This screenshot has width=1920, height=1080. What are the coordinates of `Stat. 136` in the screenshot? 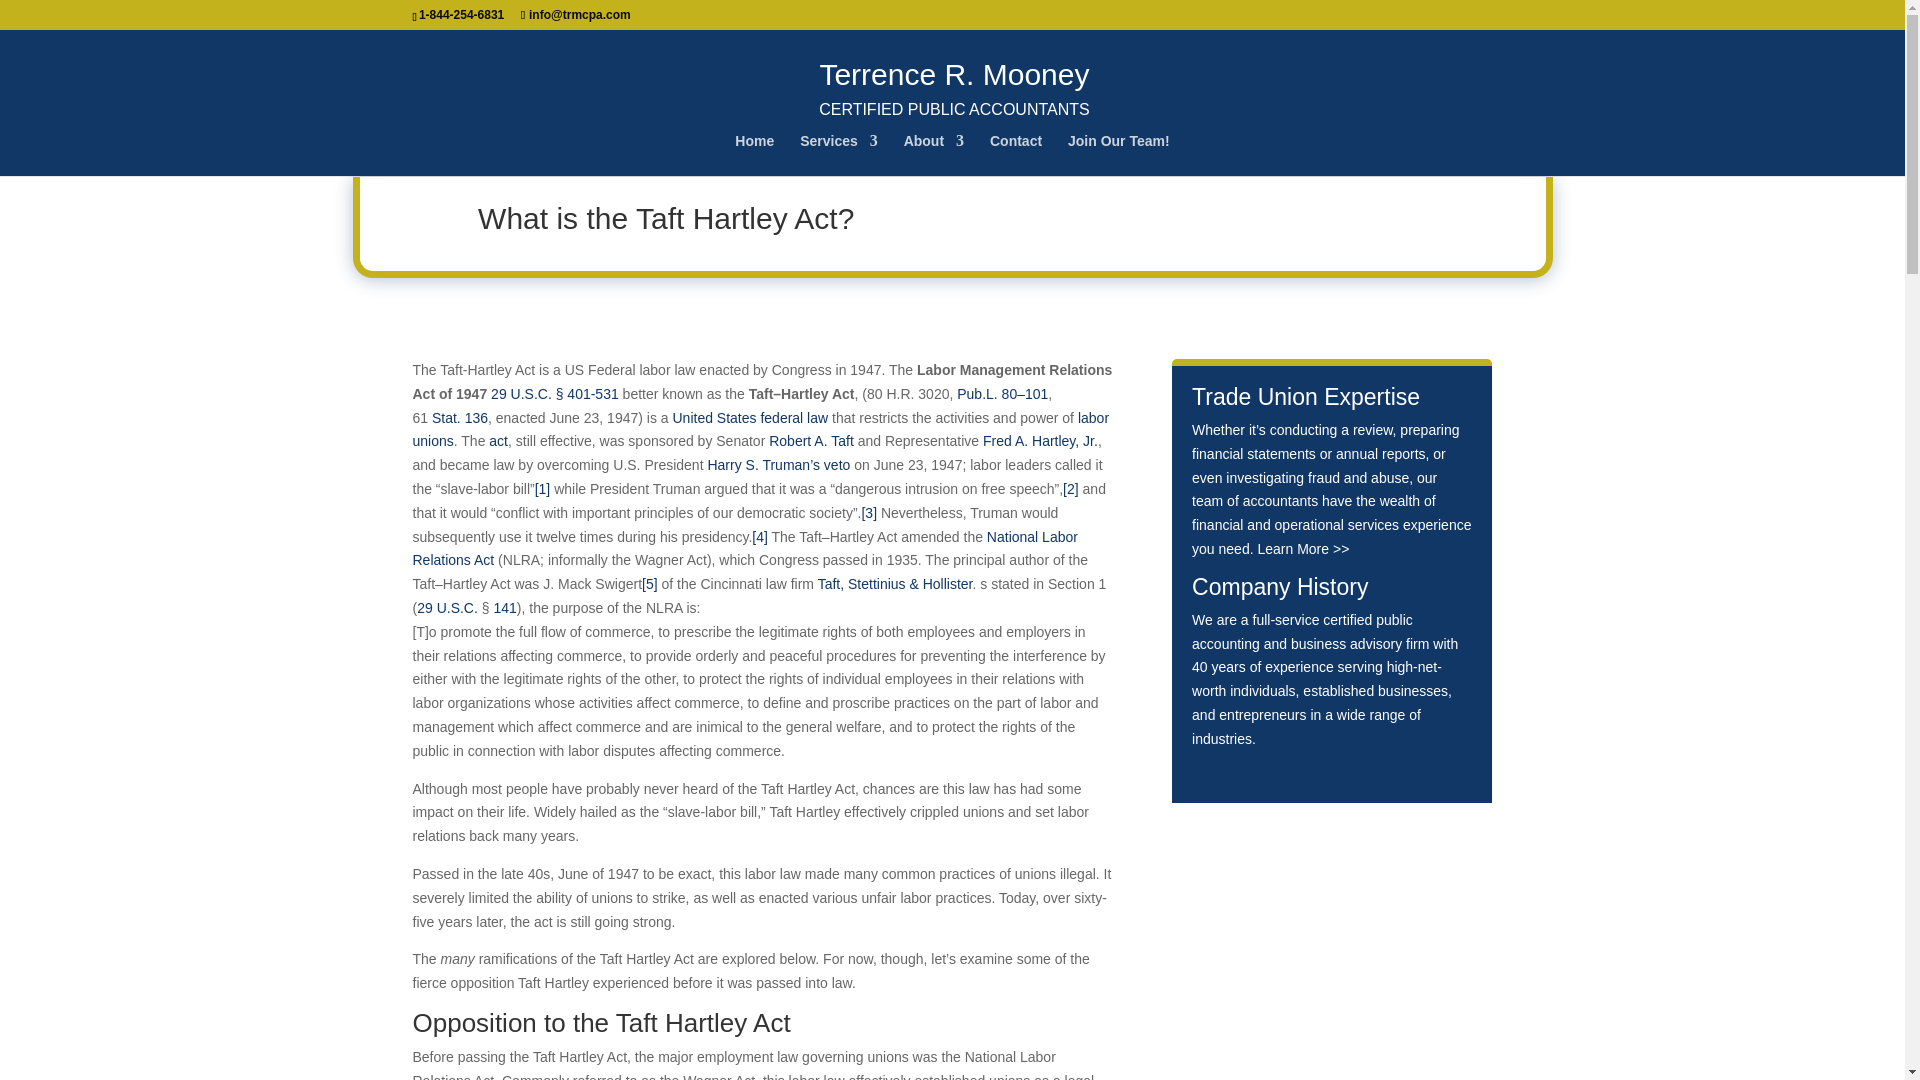 It's located at (460, 418).